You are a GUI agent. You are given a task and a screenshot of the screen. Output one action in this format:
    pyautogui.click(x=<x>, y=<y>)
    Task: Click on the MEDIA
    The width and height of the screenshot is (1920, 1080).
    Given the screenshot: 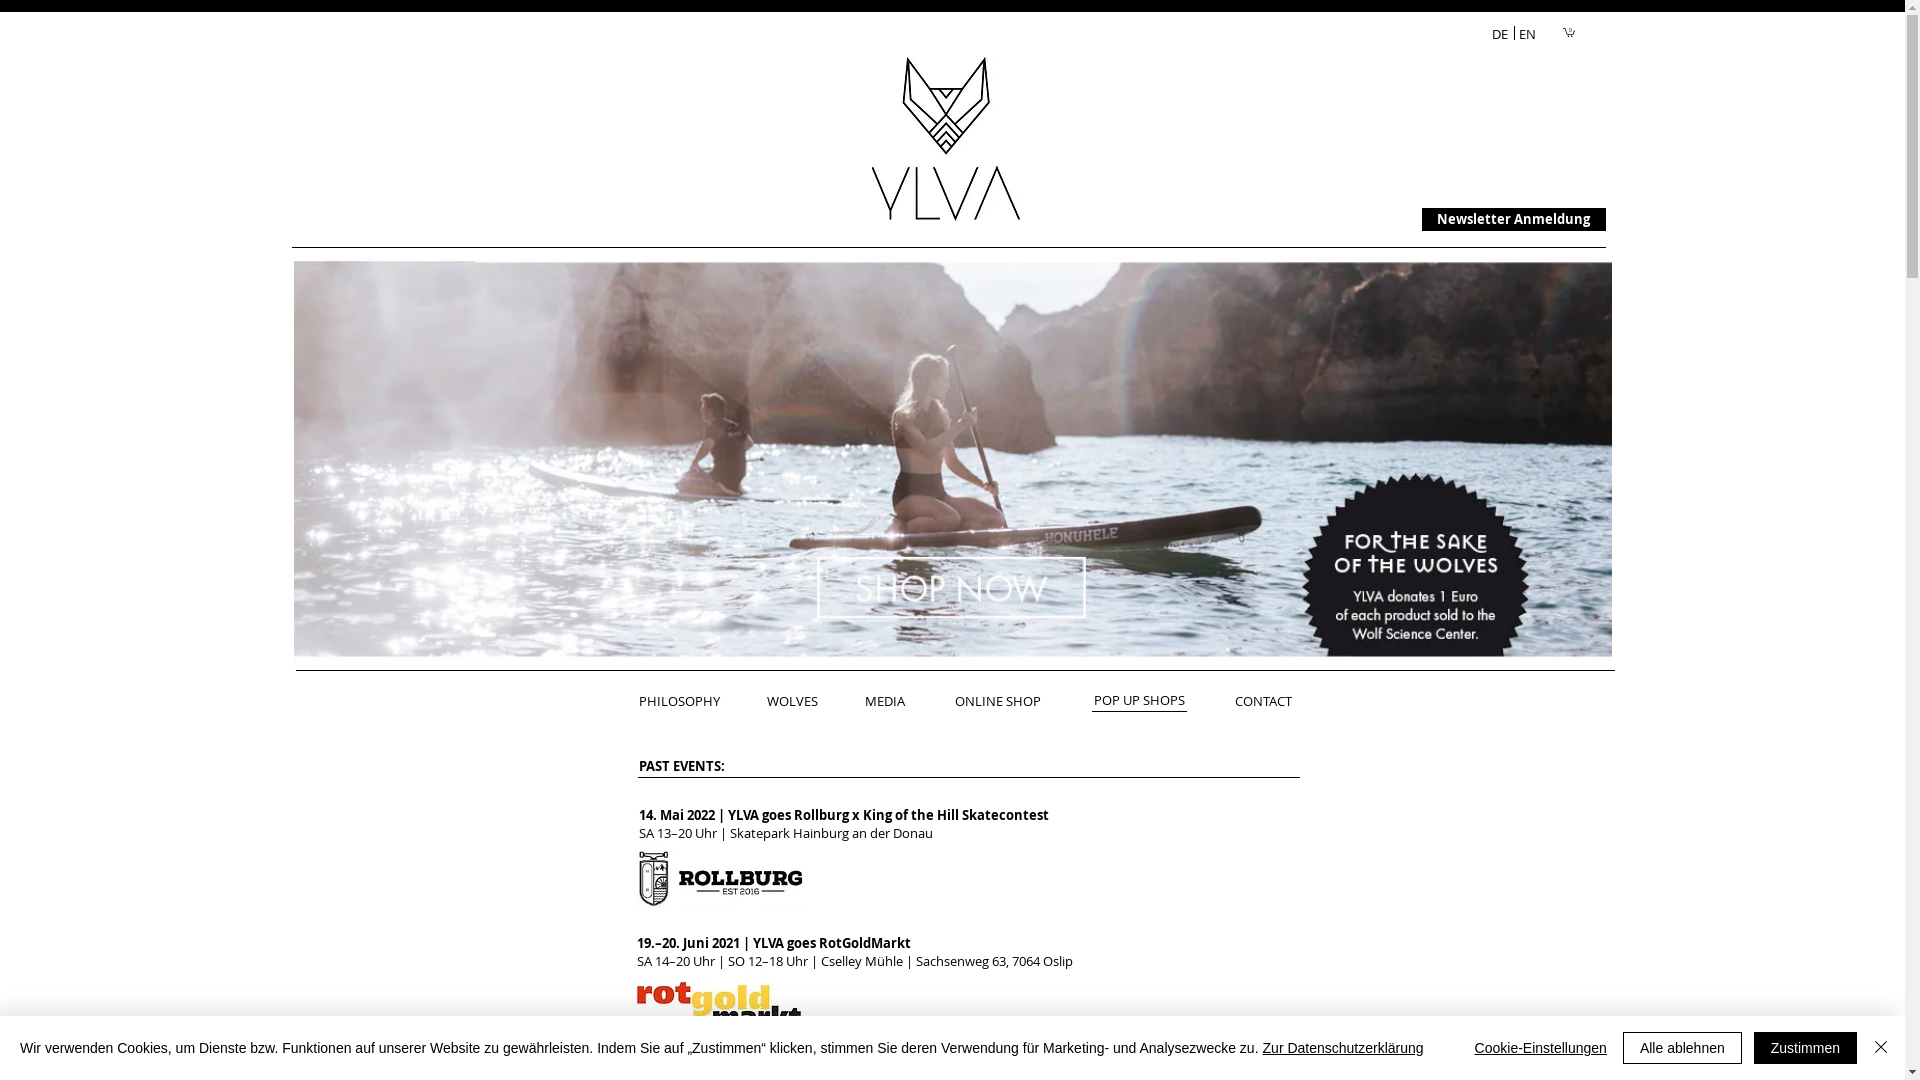 What is the action you would take?
    pyautogui.click(x=853, y=286)
    